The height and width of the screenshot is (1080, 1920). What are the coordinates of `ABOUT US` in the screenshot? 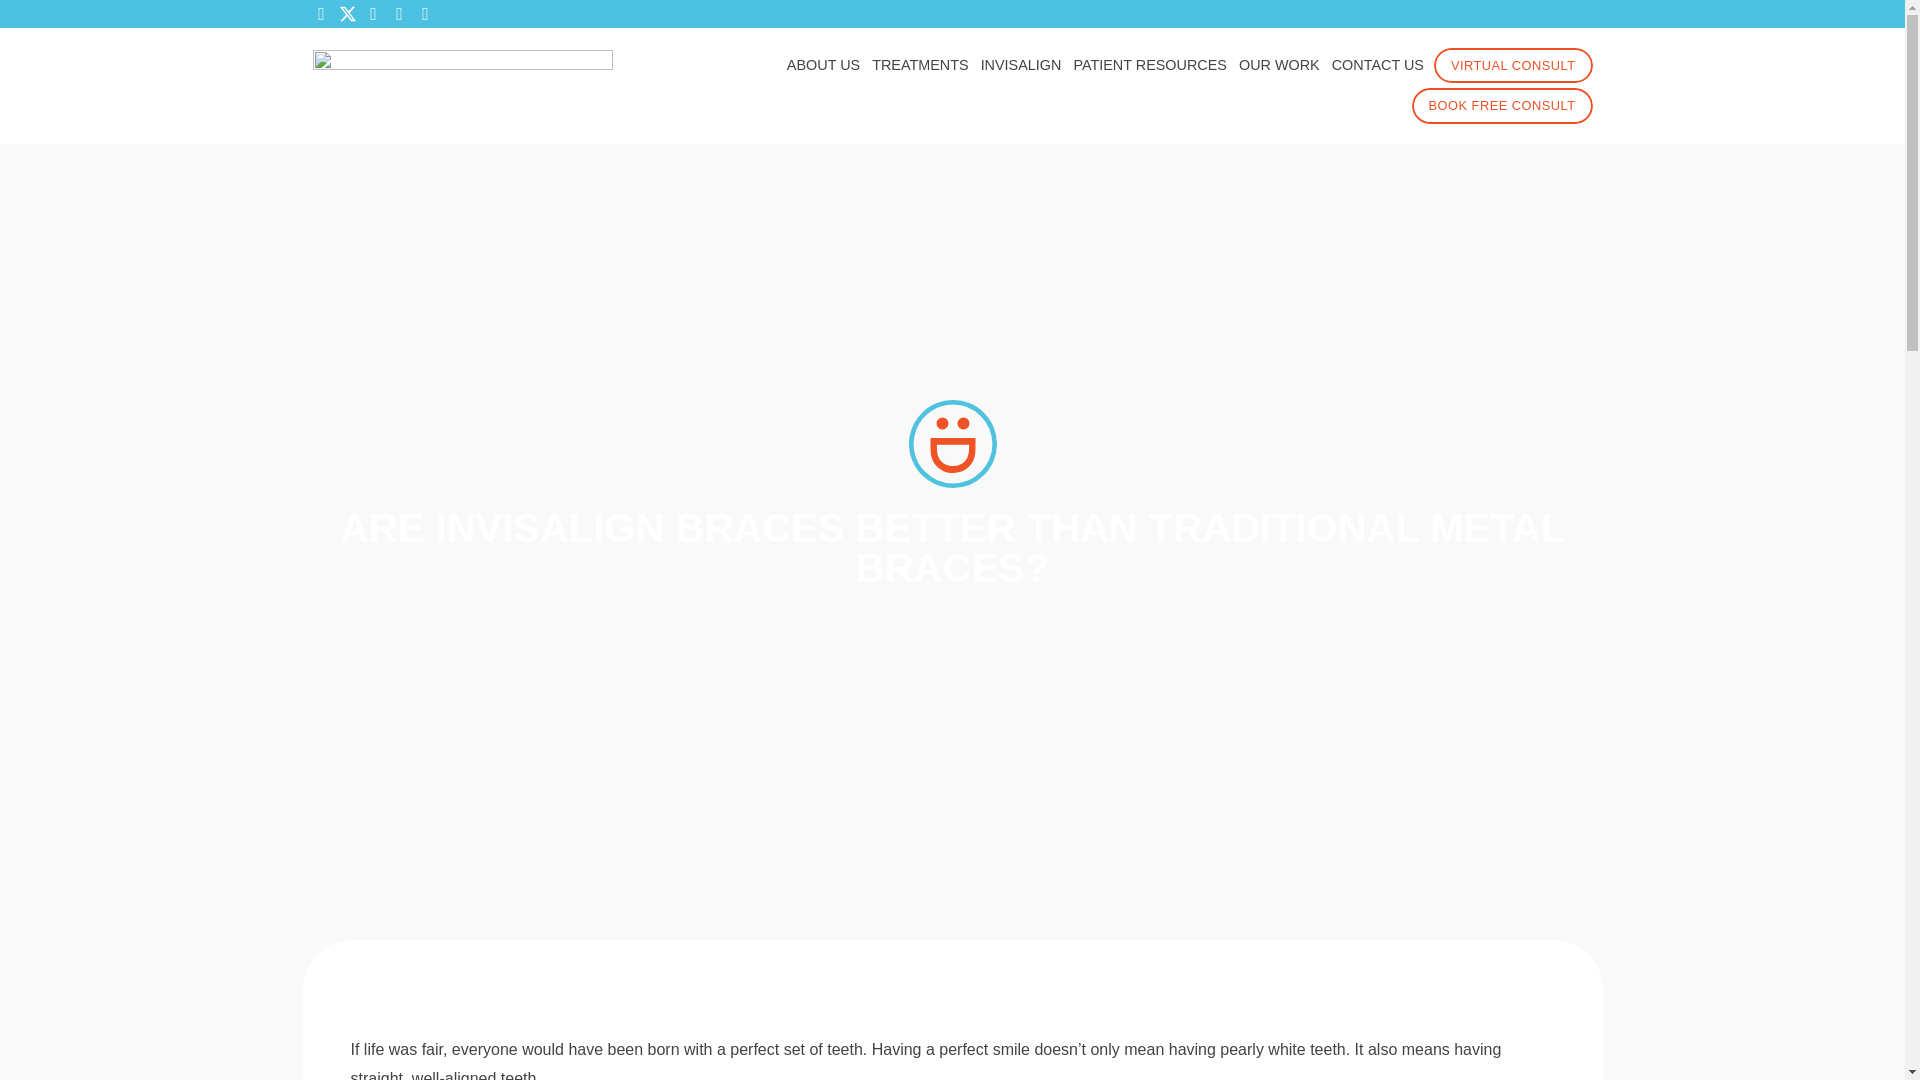 It's located at (823, 64).